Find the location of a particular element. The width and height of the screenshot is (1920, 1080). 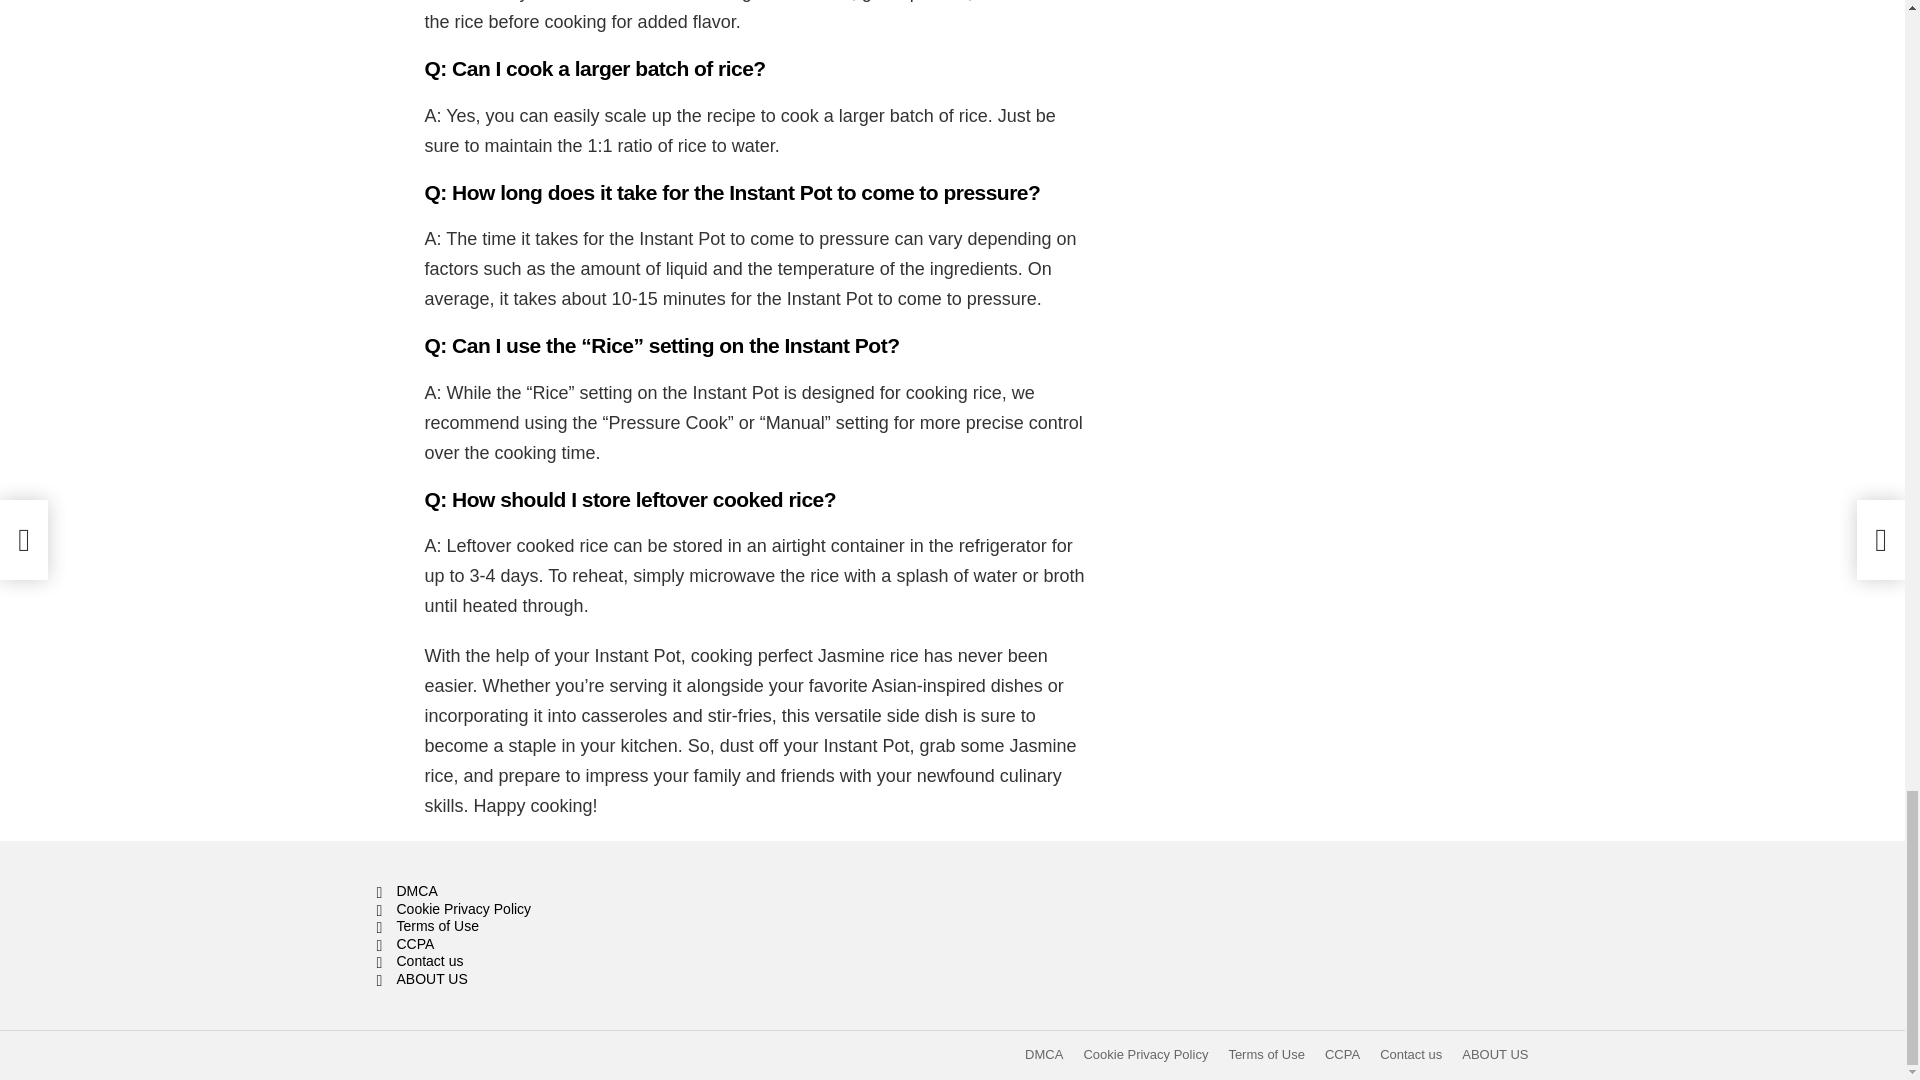

DMCA is located at coordinates (558, 892).